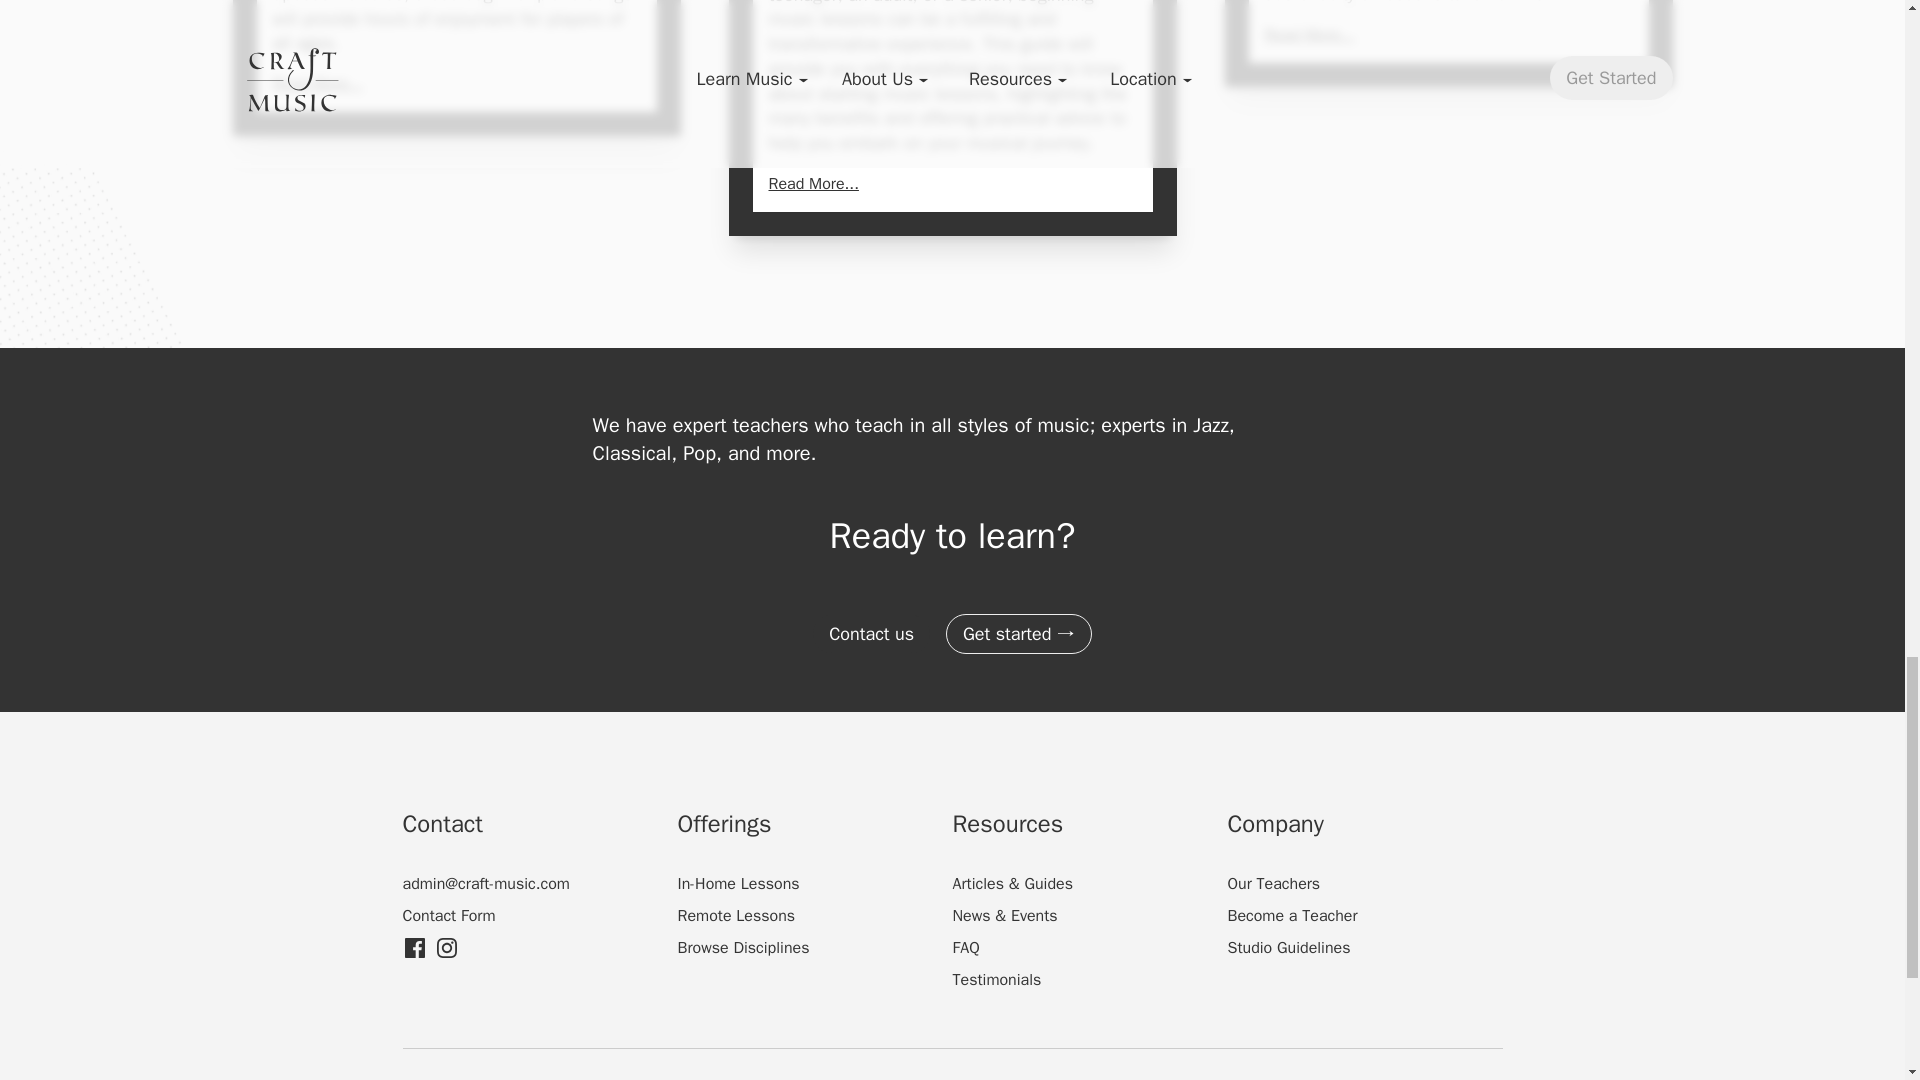  I want to click on Our Teachers, so click(1274, 884).